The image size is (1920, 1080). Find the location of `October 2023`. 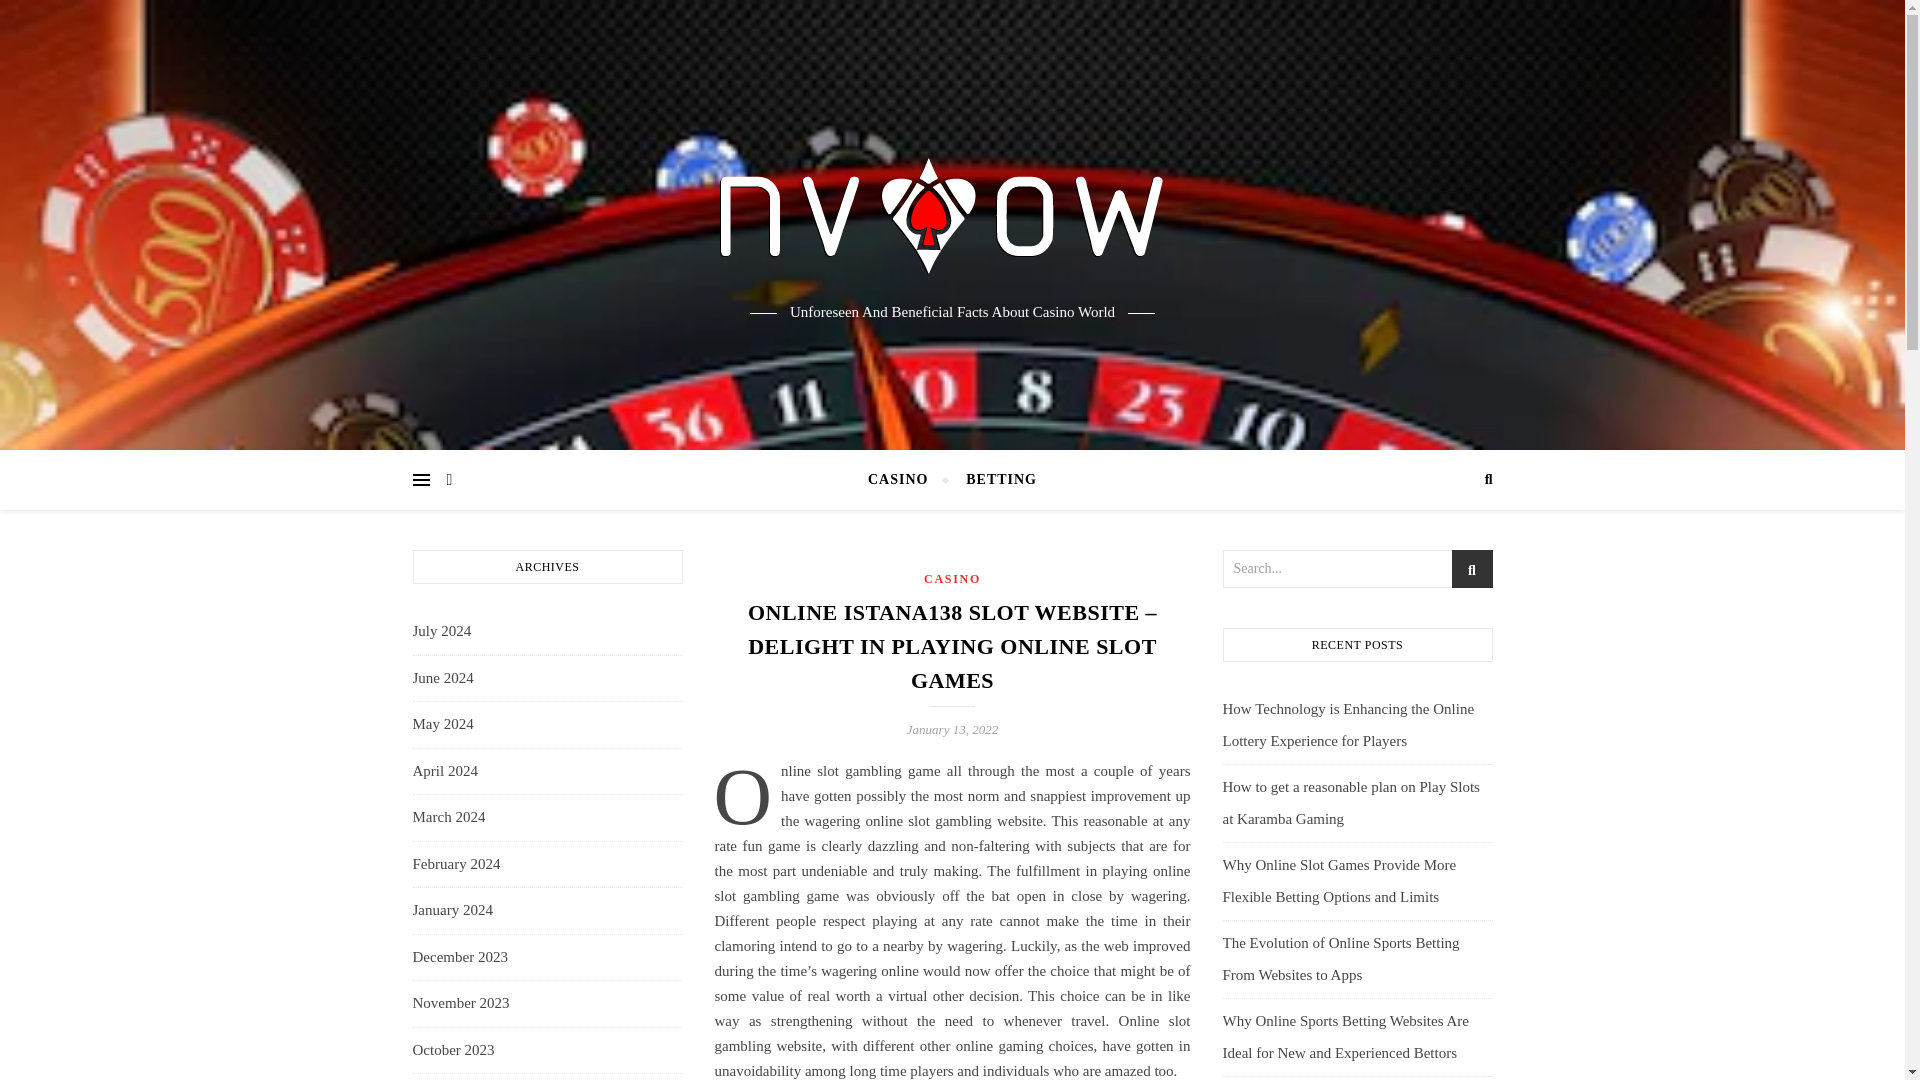

October 2023 is located at coordinates (452, 1049).